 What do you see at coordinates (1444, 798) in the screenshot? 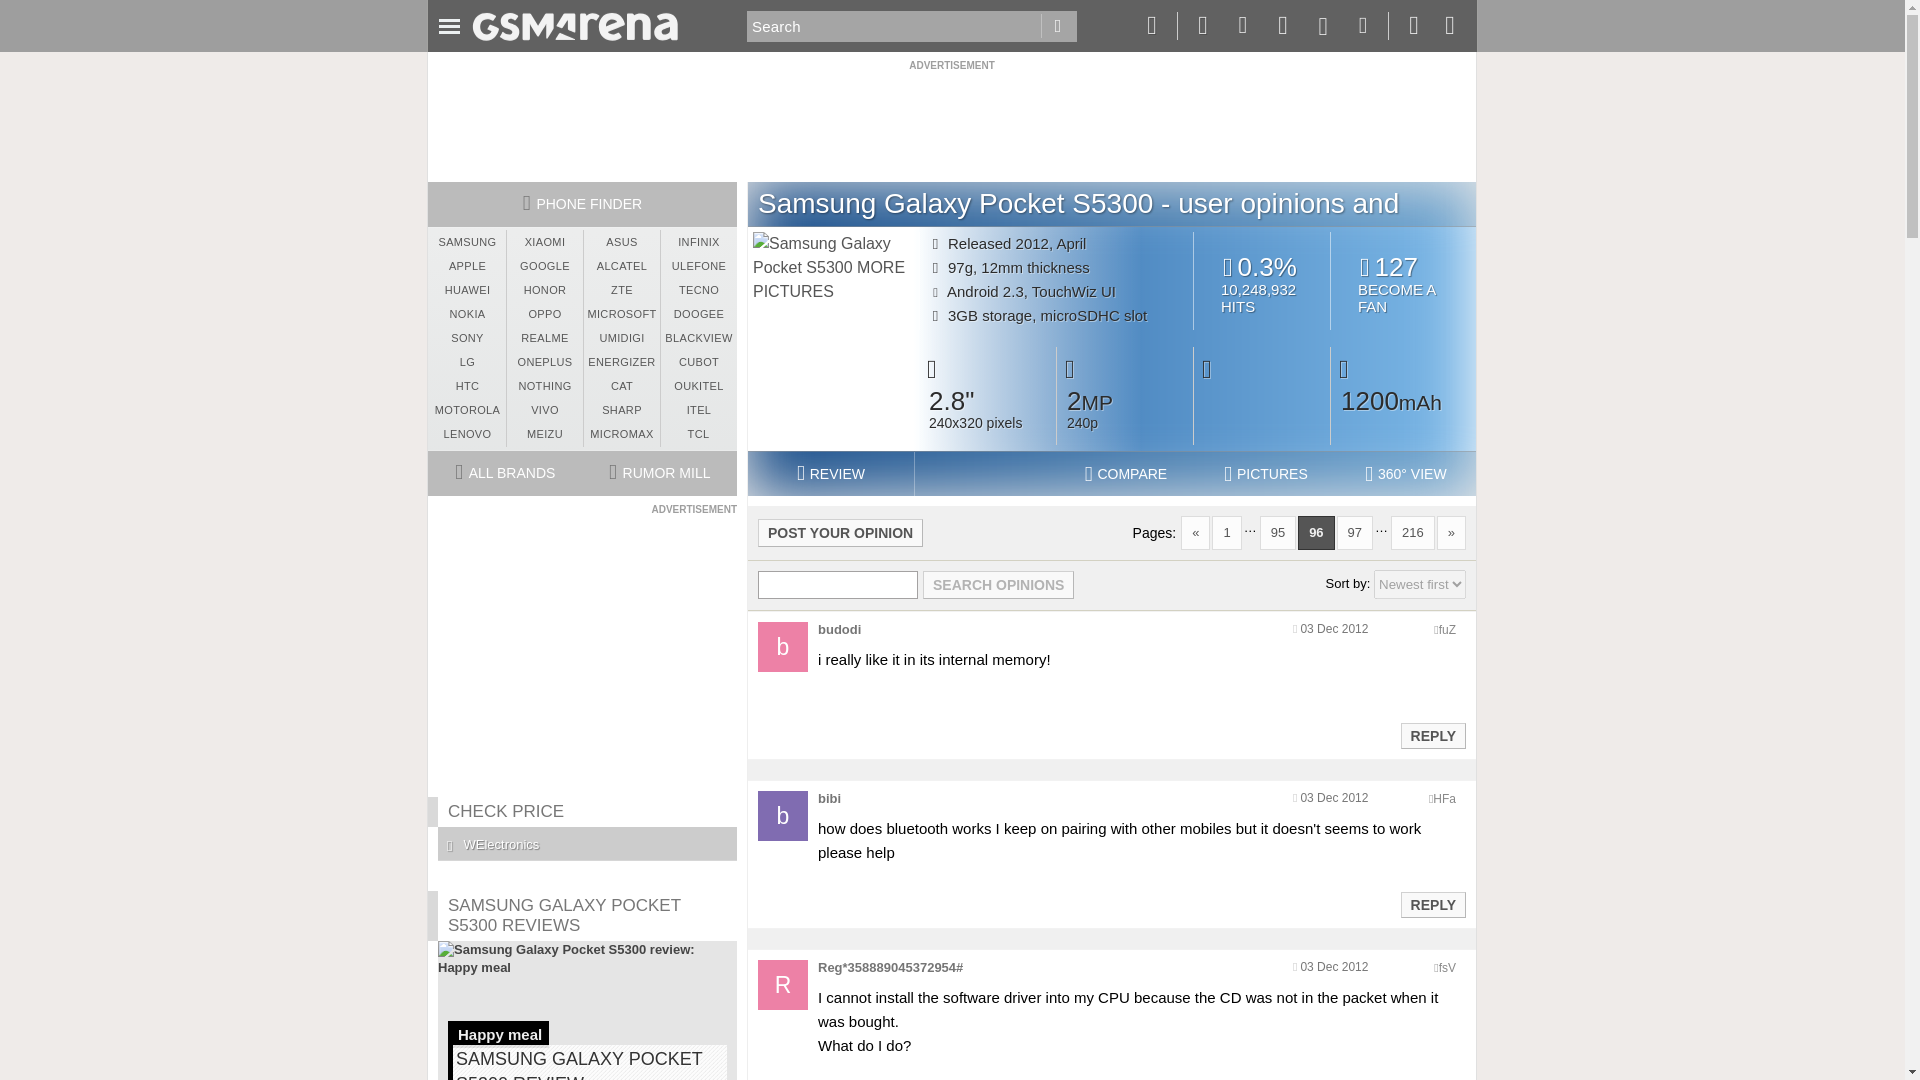
I see `Encoded anonymized location` at bounding box center [1444, 798].